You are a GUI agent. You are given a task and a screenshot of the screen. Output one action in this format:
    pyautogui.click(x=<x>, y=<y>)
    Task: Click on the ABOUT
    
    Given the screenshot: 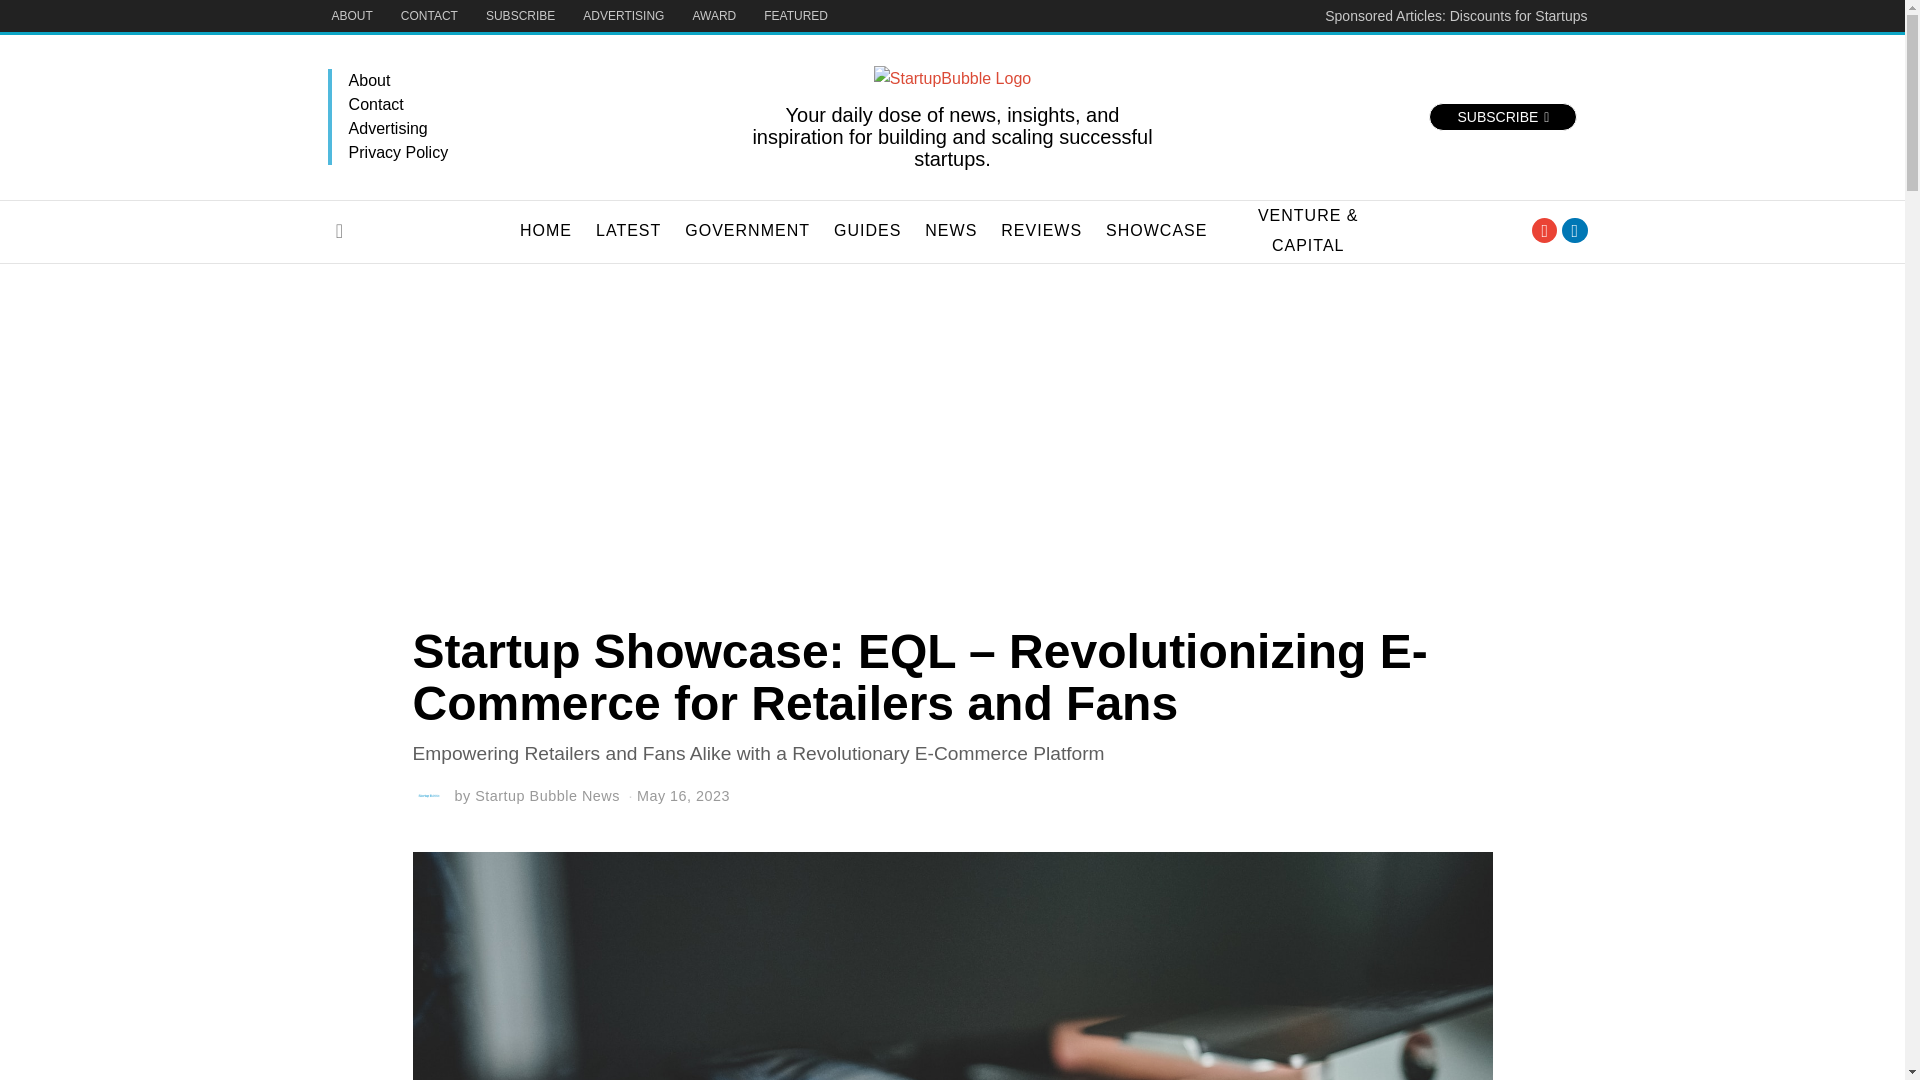 What is the action you would take?
    pyautogui.click(x=352, y=16)
    